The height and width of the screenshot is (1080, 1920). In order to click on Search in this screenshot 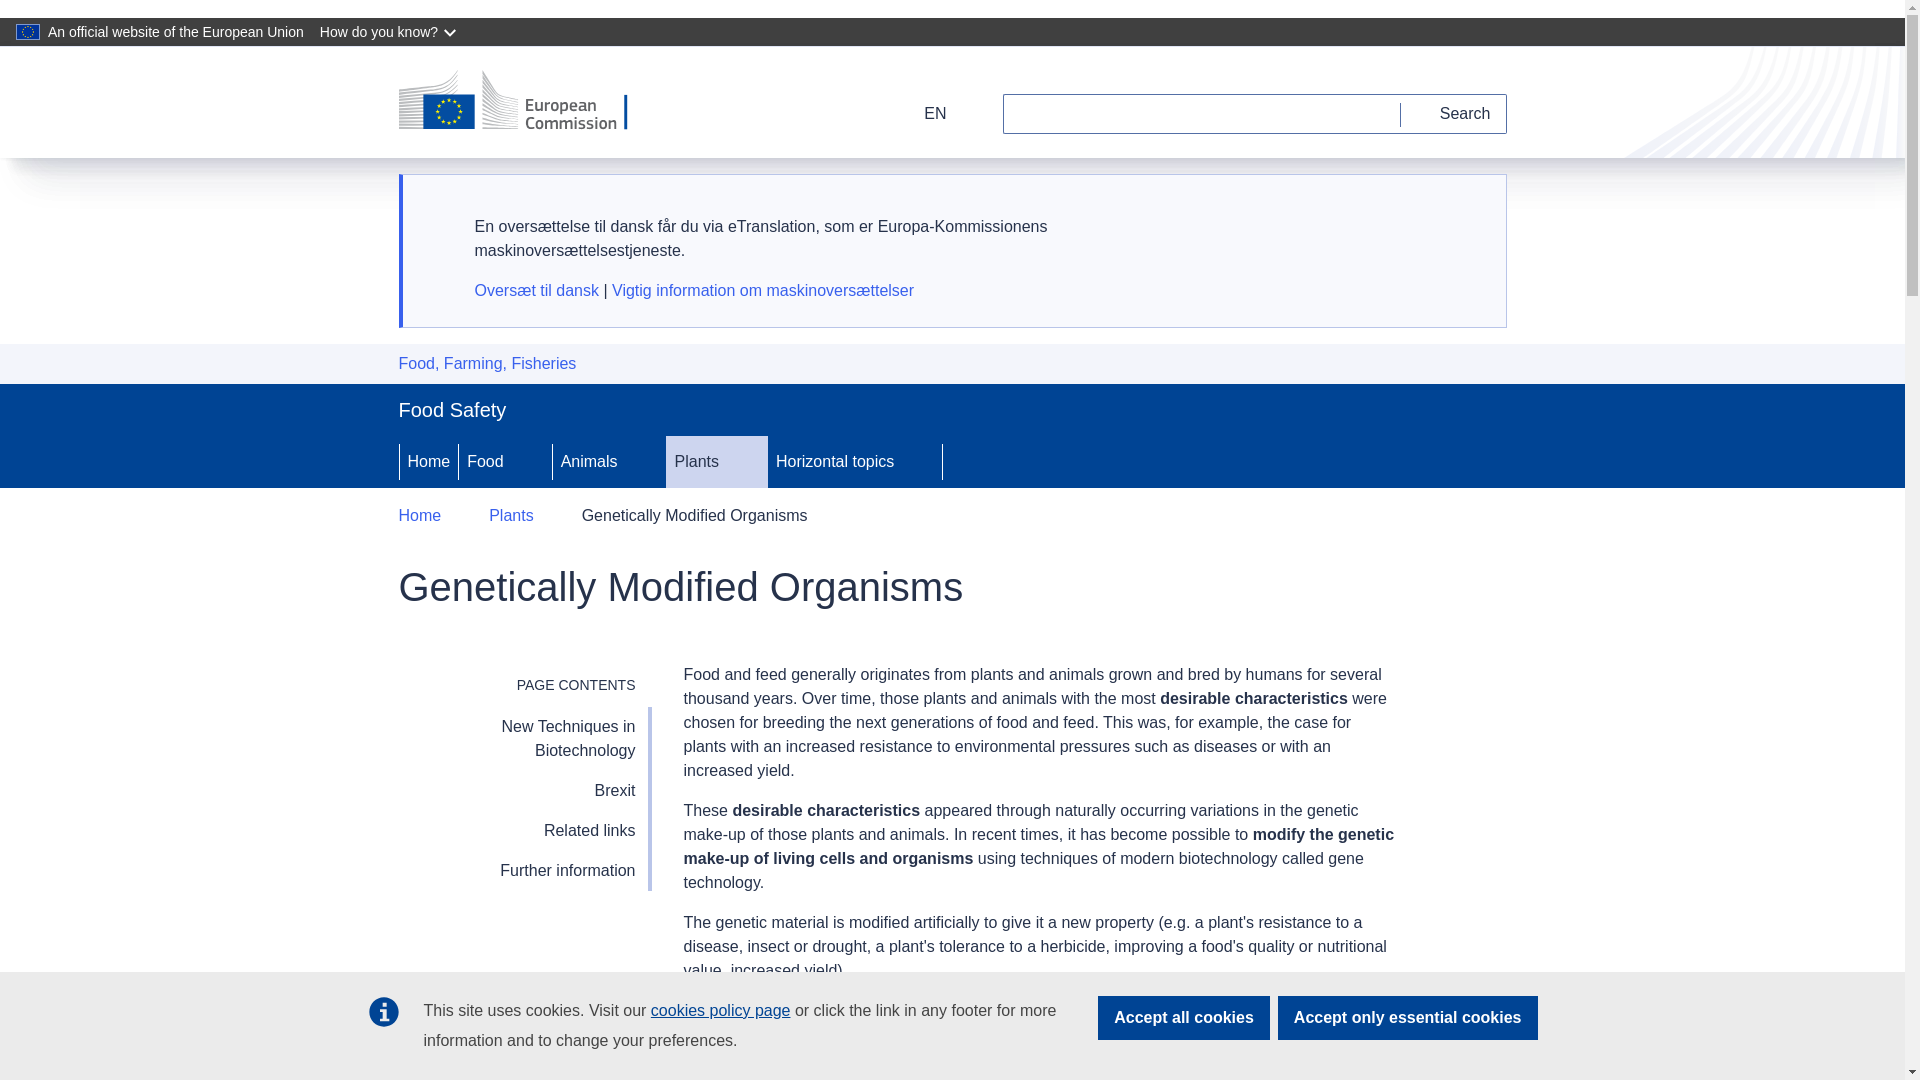, I will do `click(1454, 113)`.